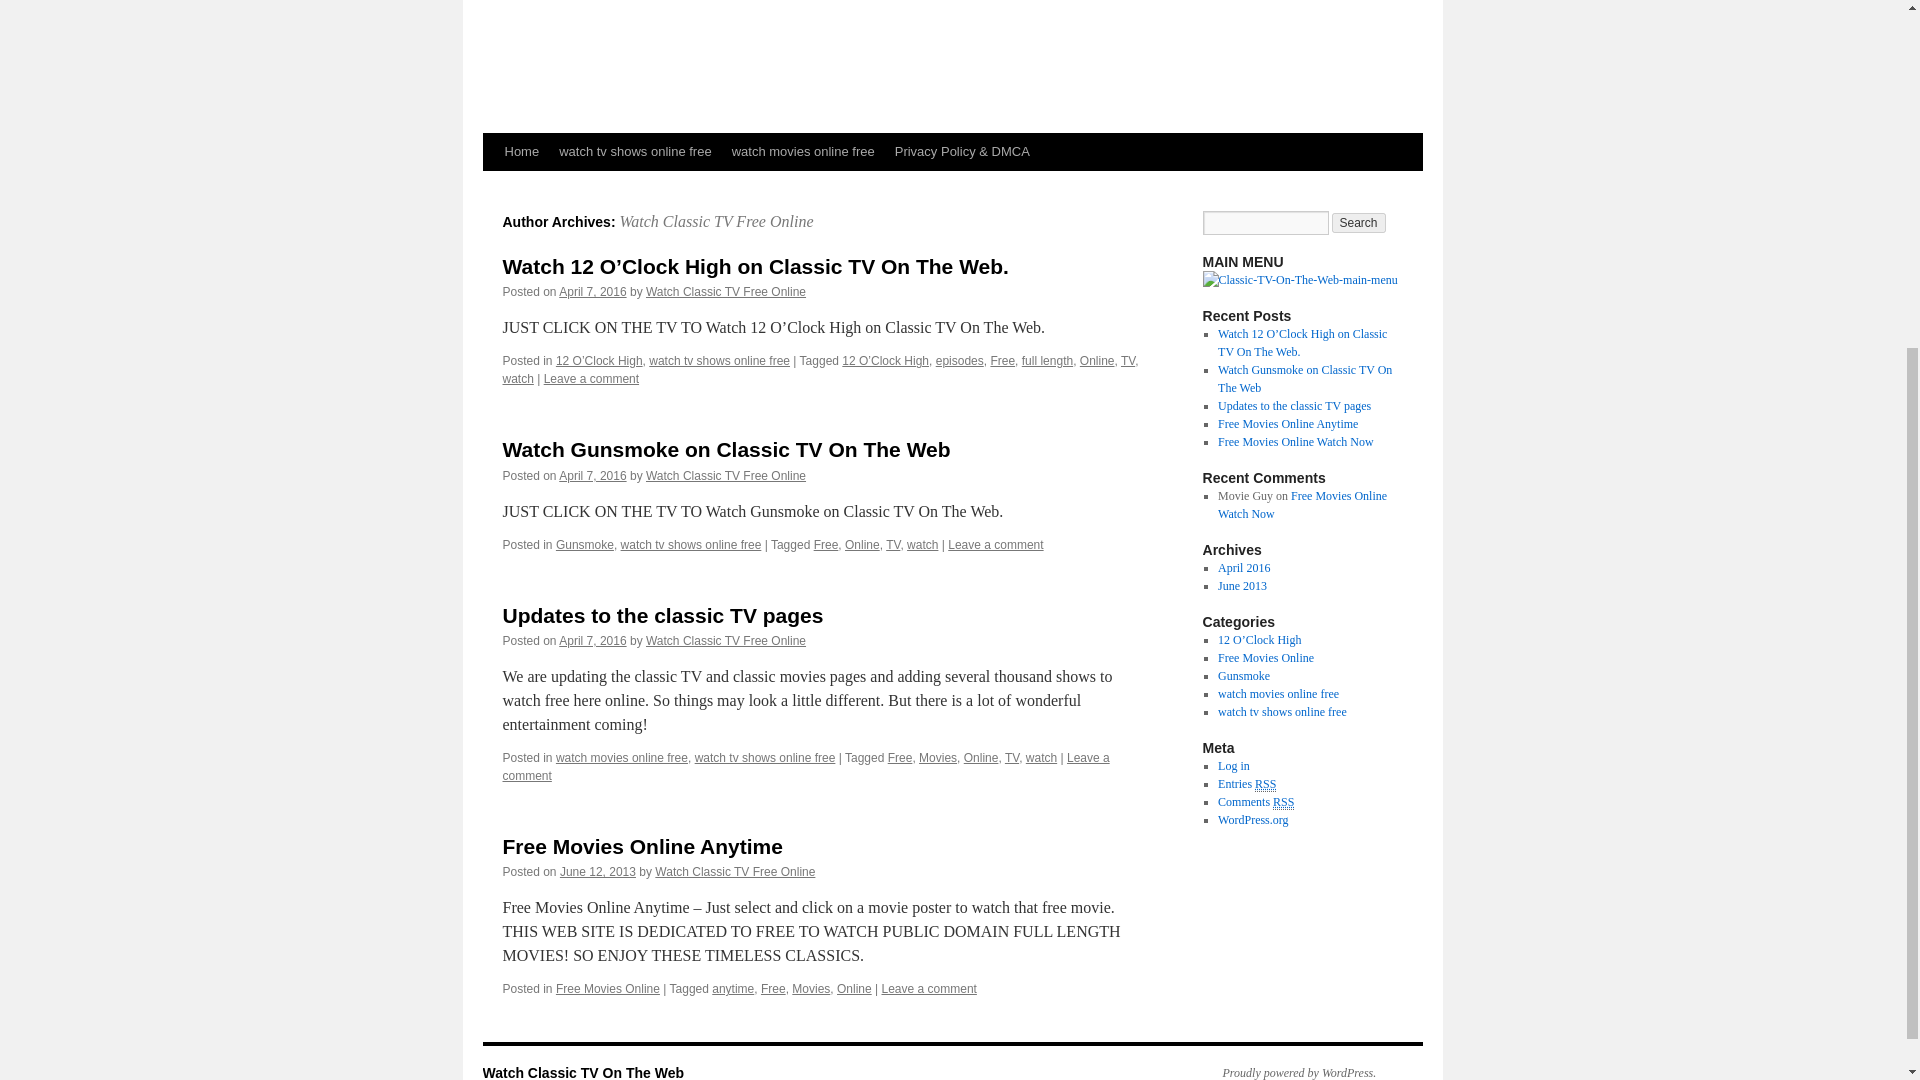 This screenshot has width=1920, height=1080. Describe the element at coordinates (734, 872) in the screenshot. I see `View all posts by Watch Classic TV Free Online` at that location.